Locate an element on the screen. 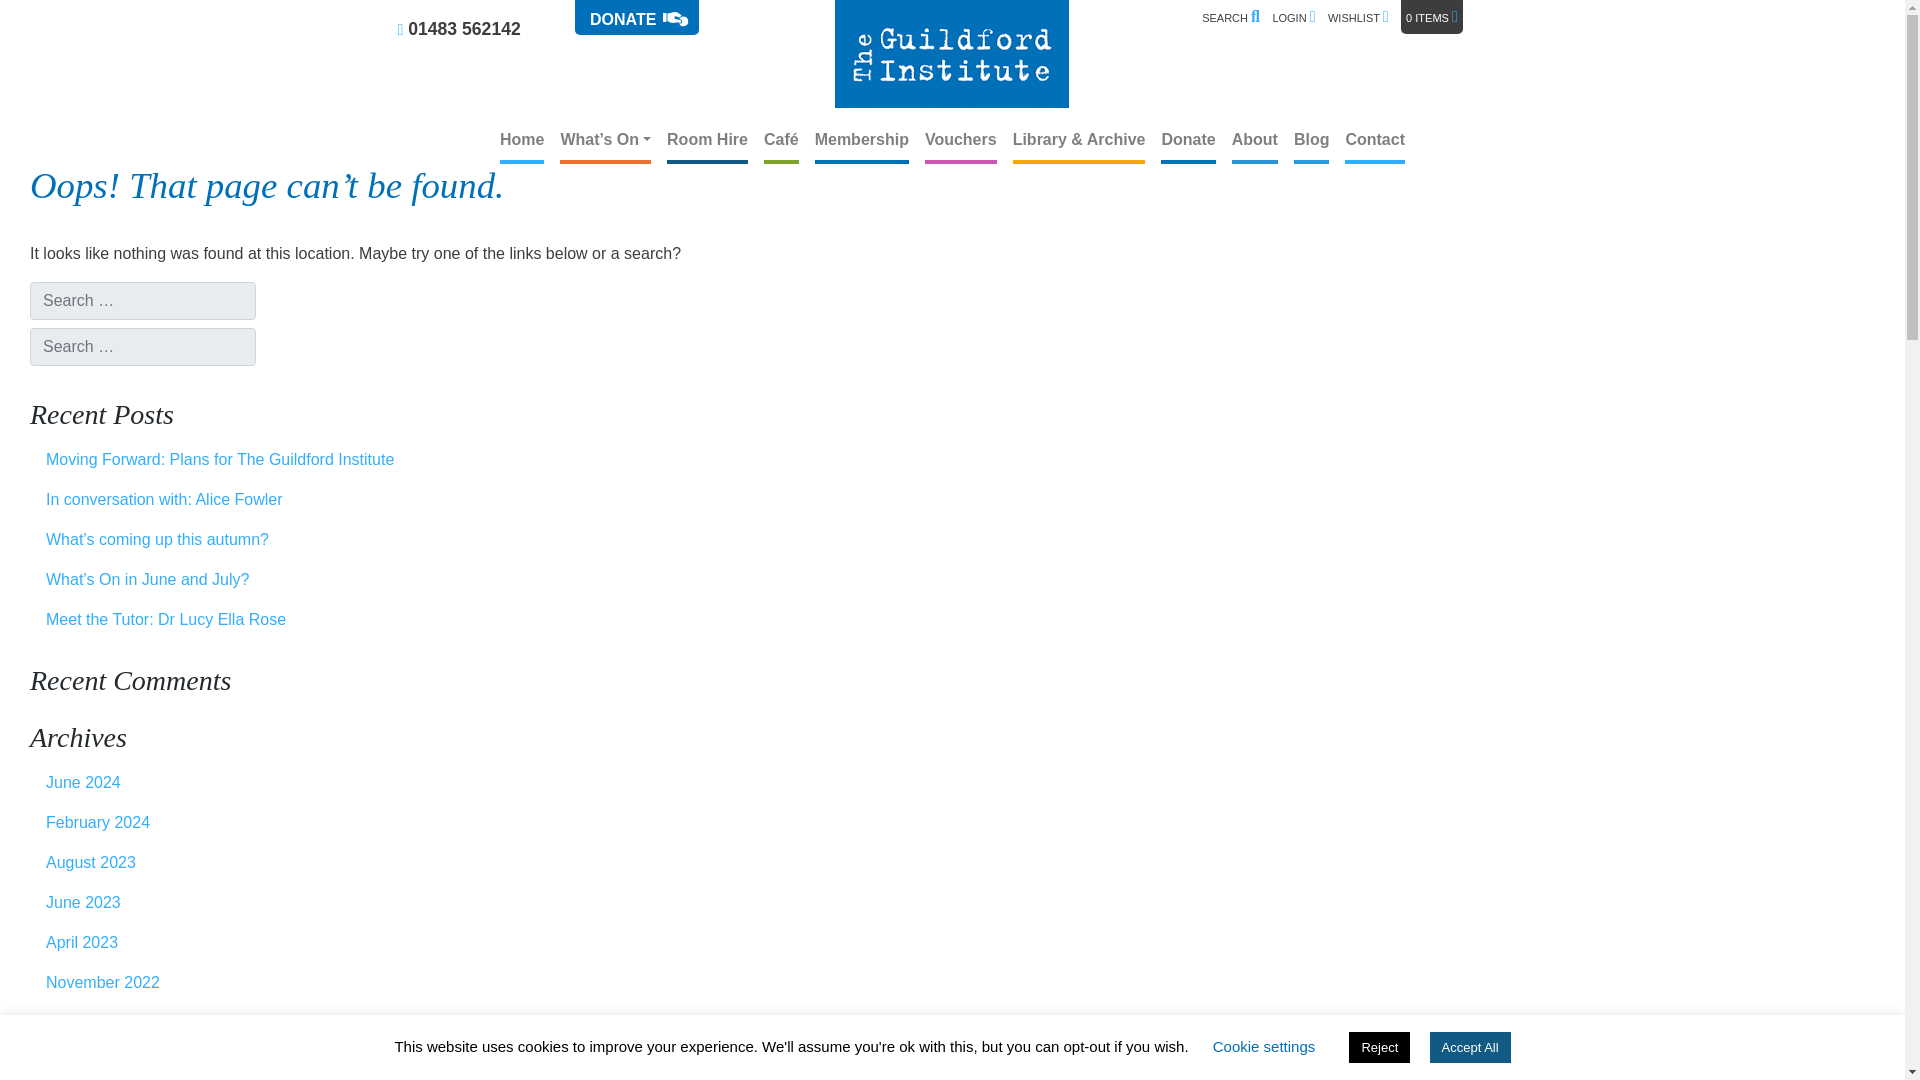  Home is located at coordinates (521, 142).